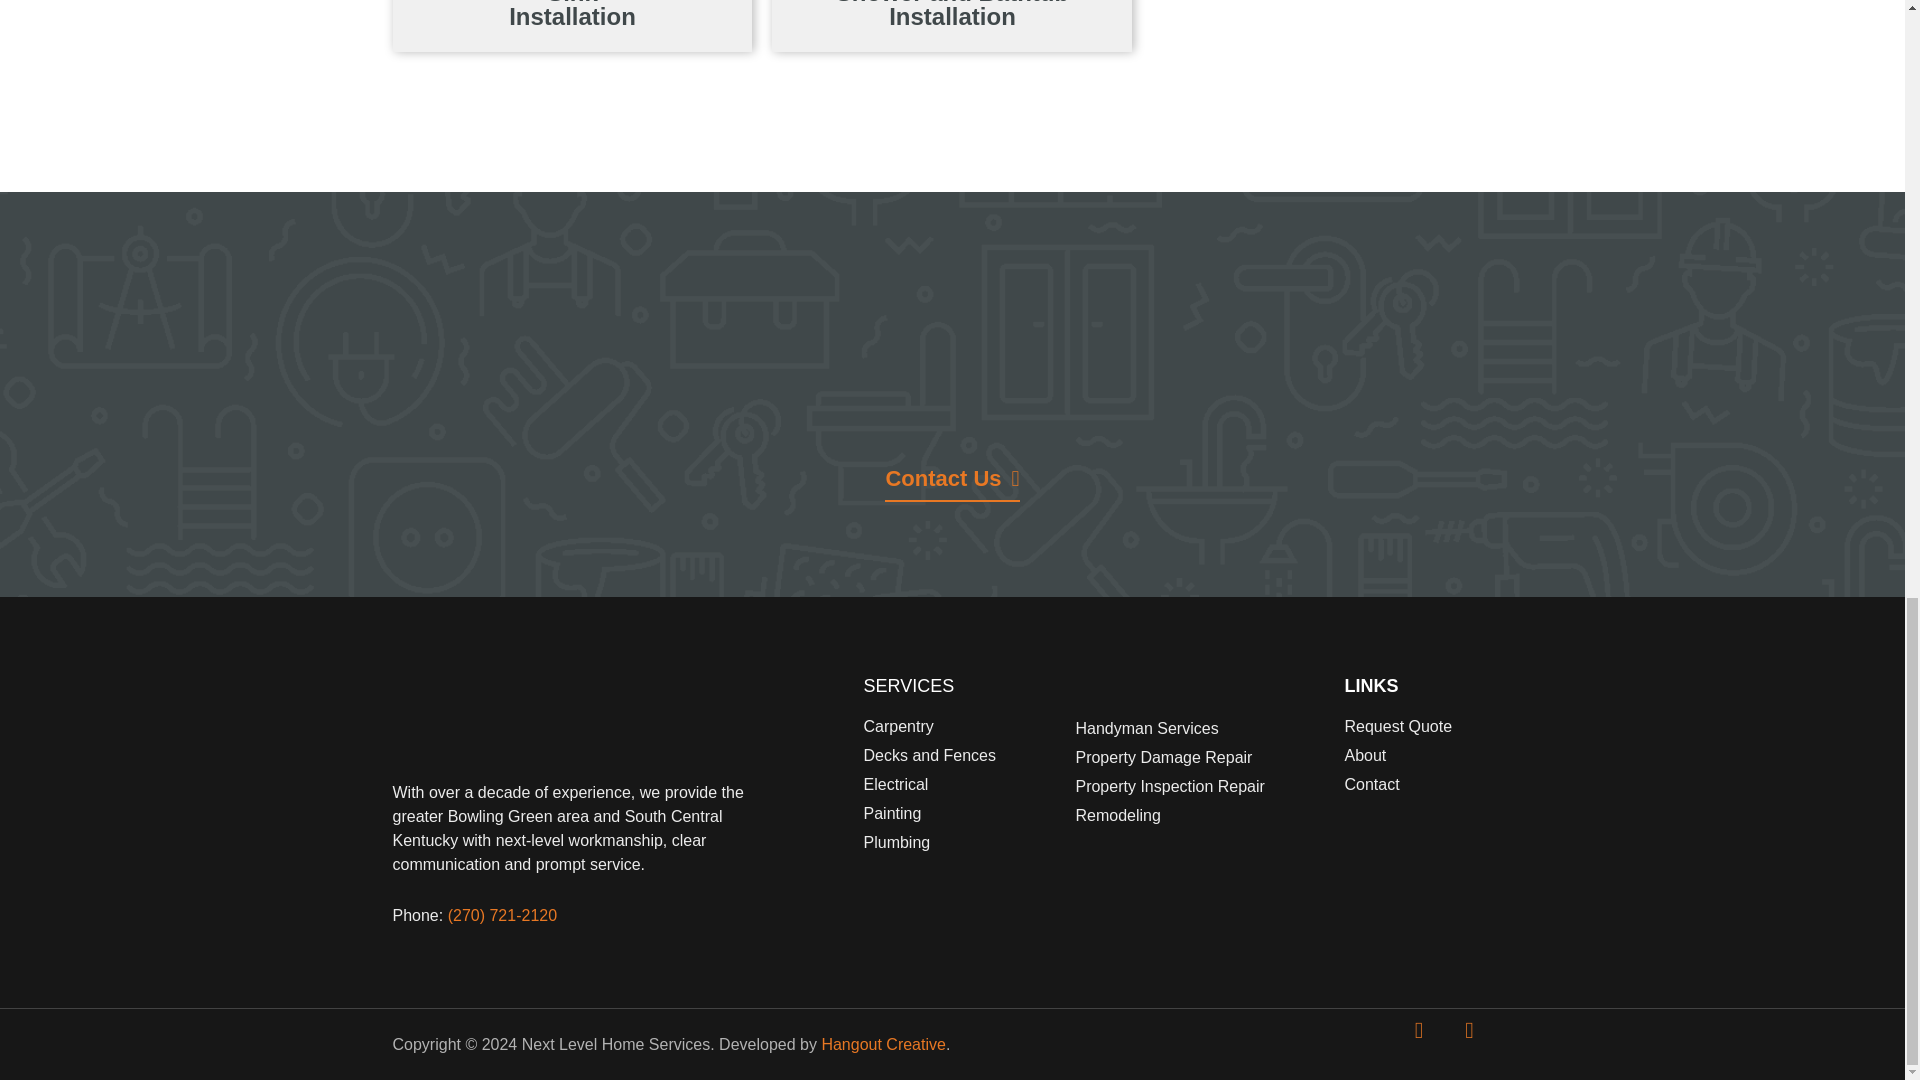 The image size is (1920, 1080). What do you see at coordinates (960, 814) in the screenshot?
I see `Painting` at bounding box center [960, 814].